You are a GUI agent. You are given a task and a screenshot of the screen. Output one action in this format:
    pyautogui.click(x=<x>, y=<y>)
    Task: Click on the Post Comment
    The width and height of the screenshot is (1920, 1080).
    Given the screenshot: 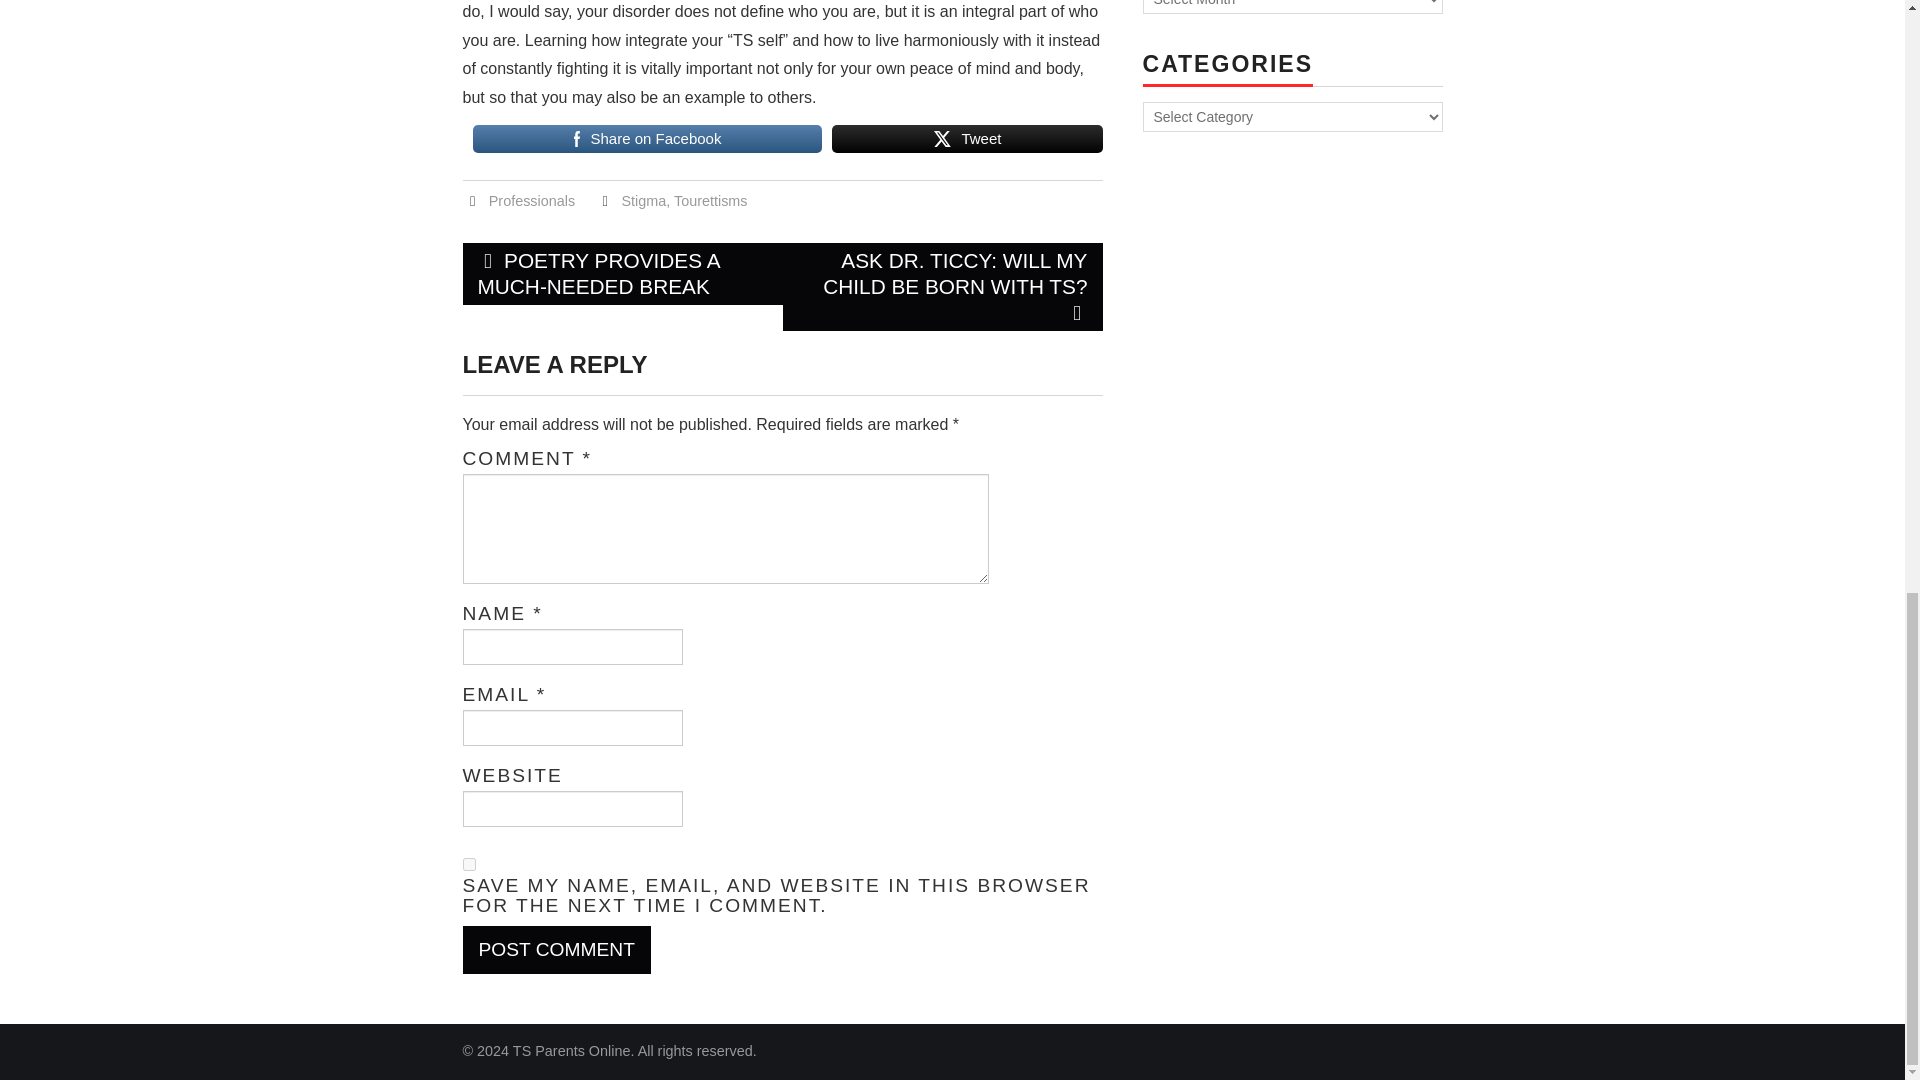 What is the action you would take?
    pyautogui.click(x=556, y=950)
    